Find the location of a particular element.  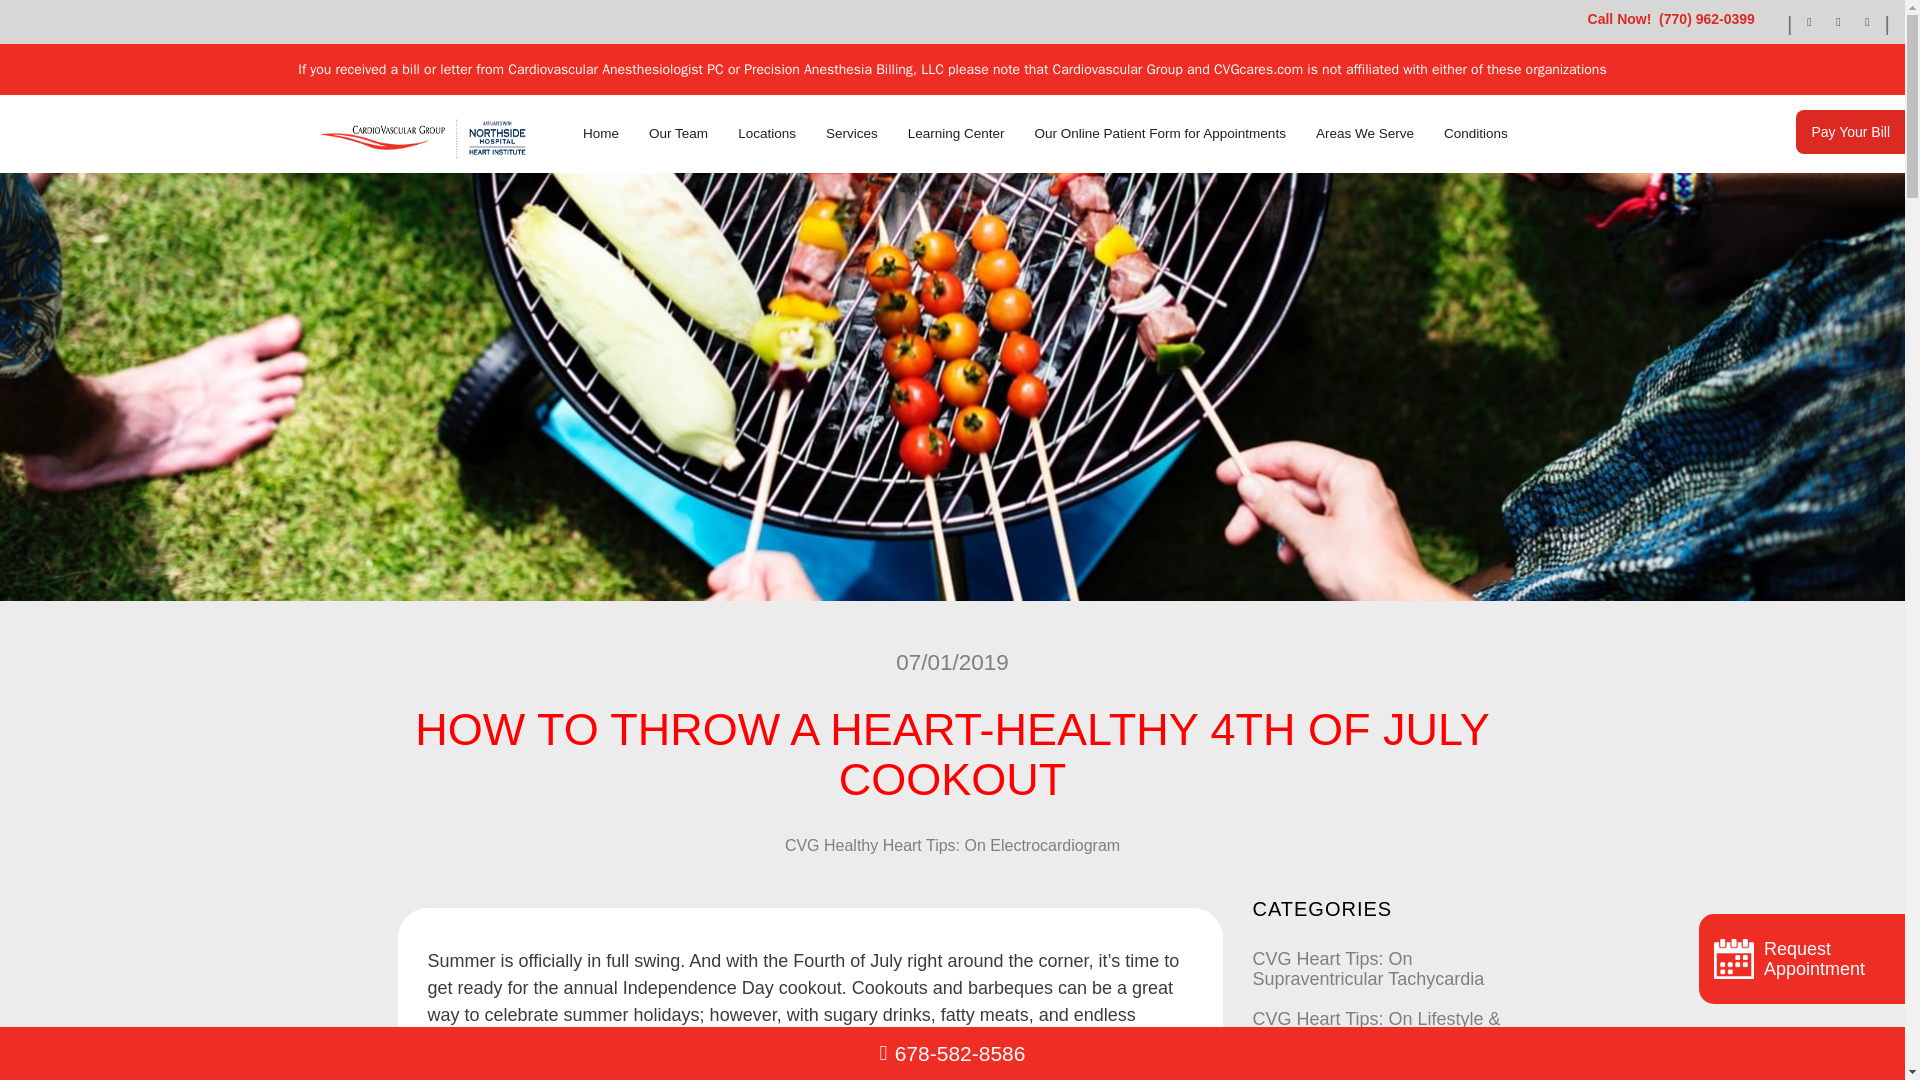

Services is located at coordinates (851, 134).